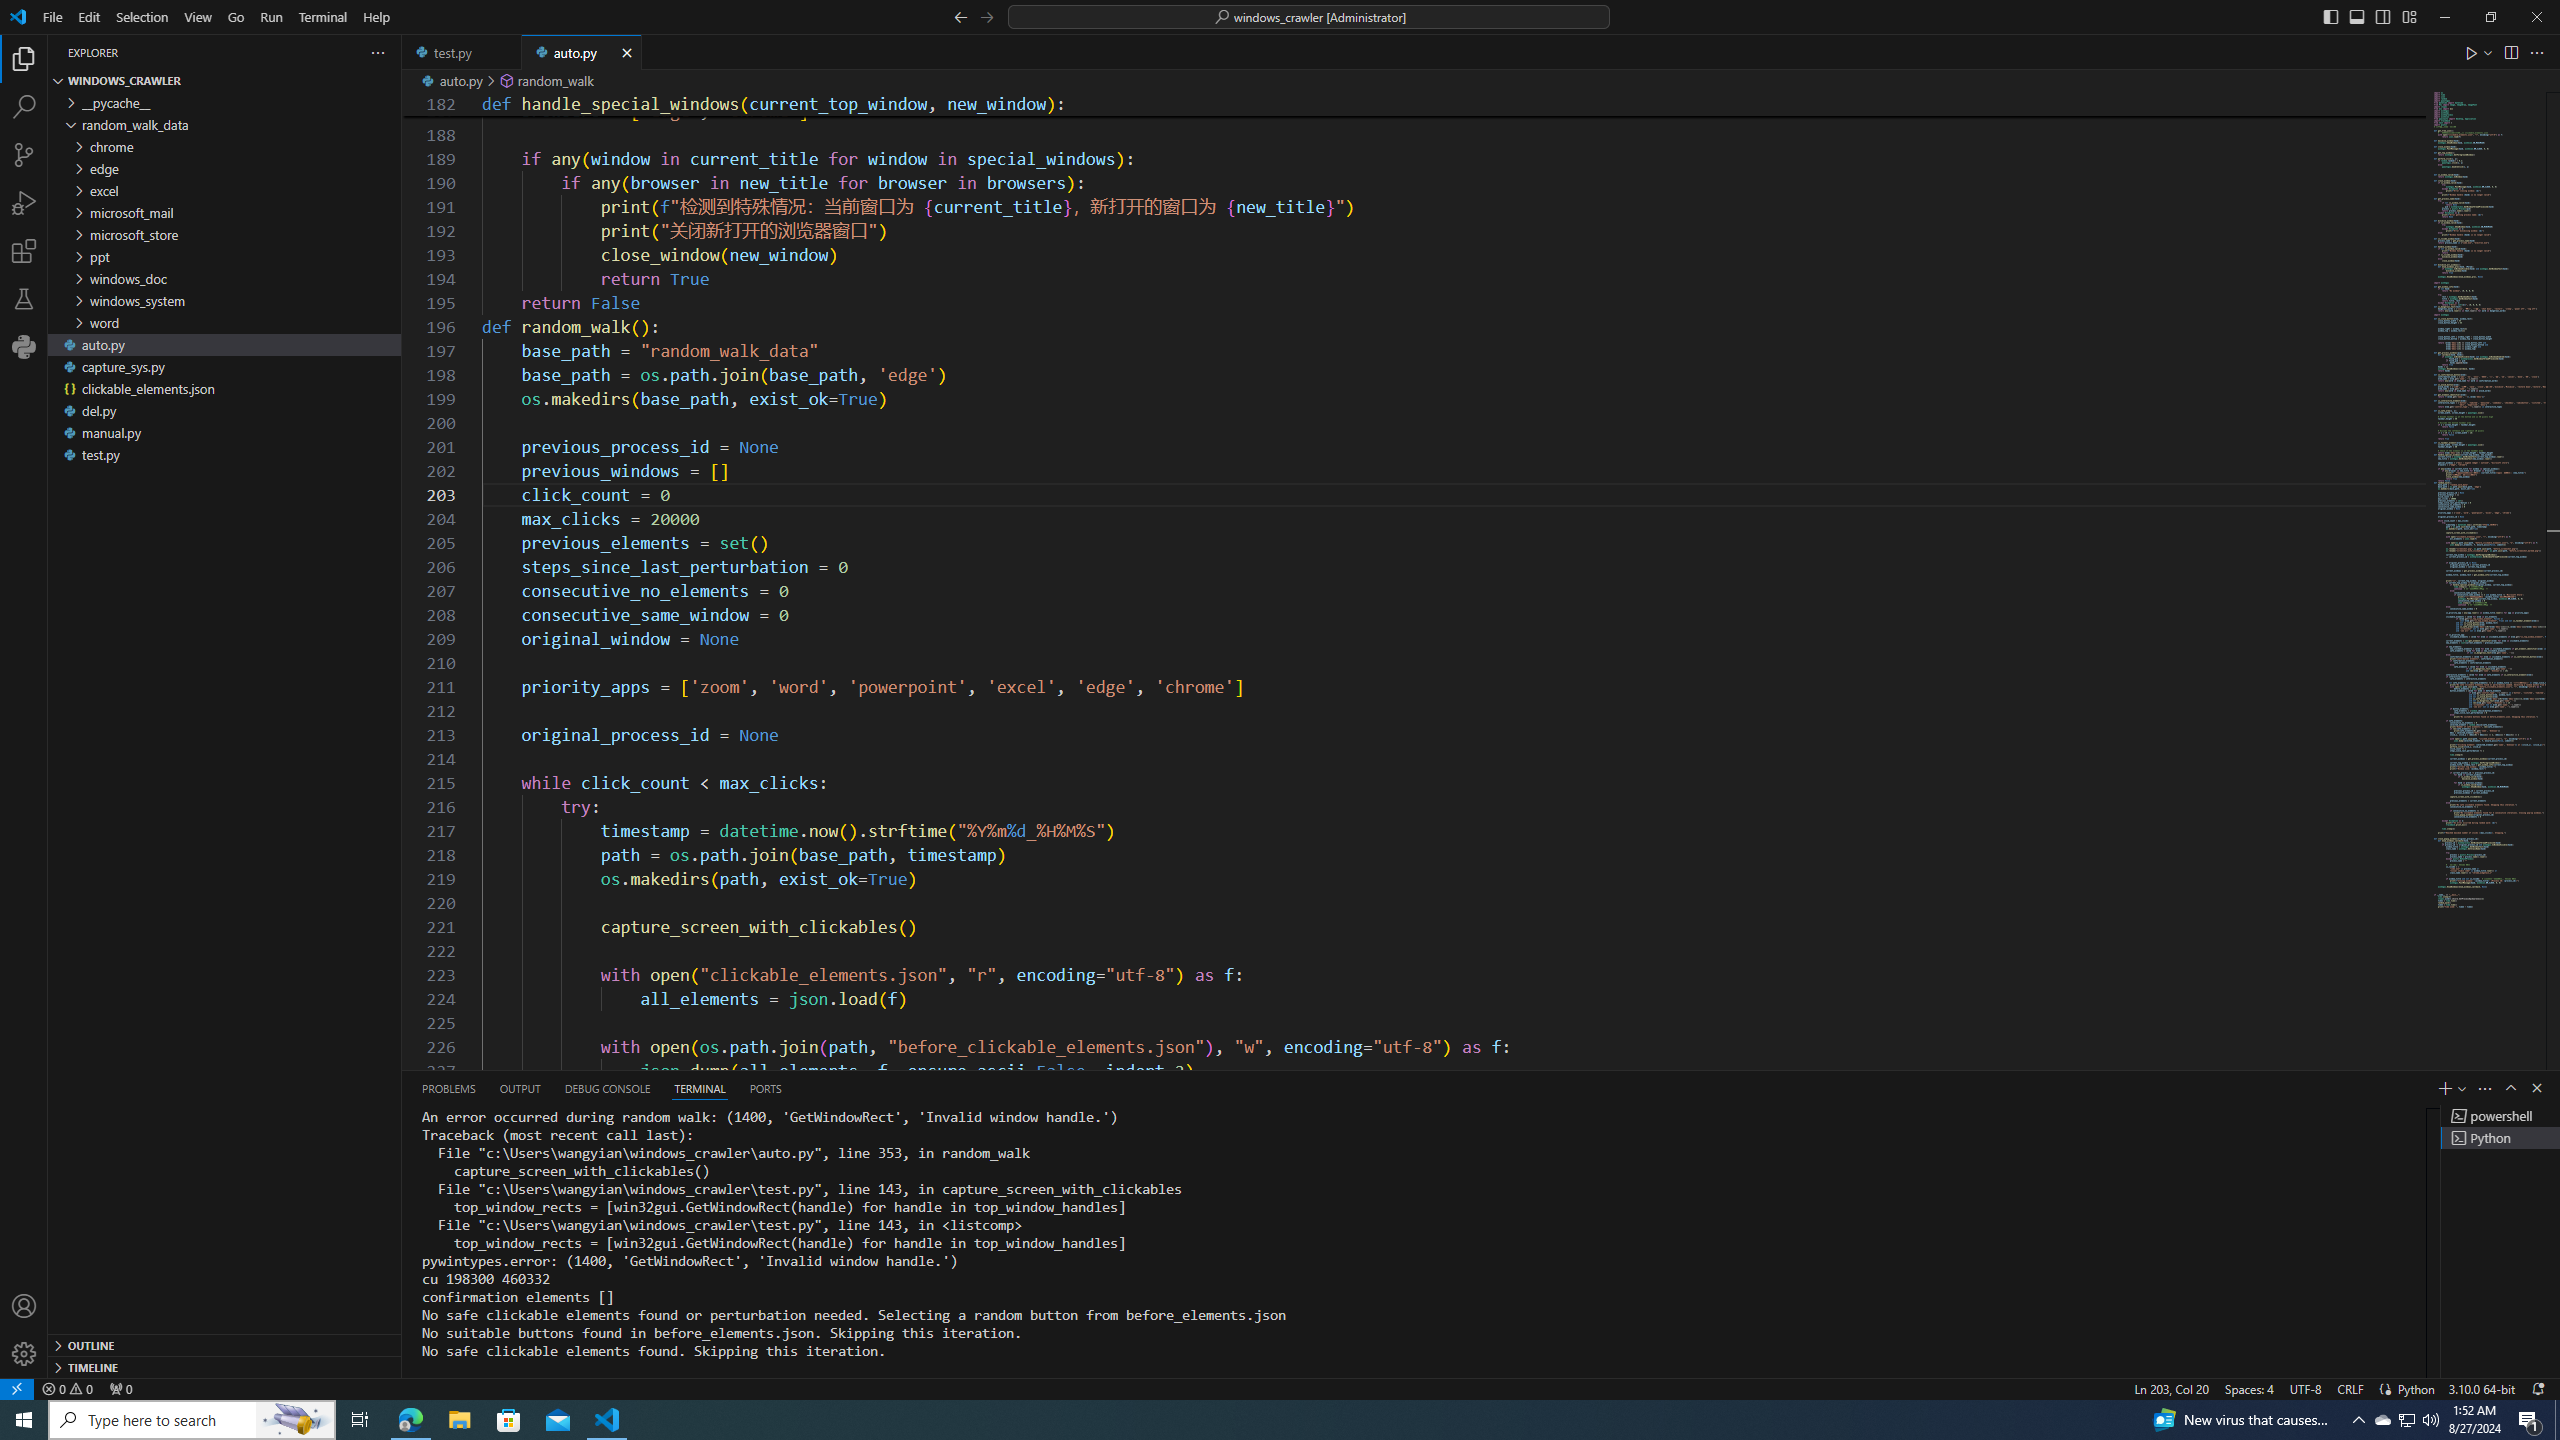  What do you see at coordinates (2330, 16) in the screenshot?
I see `Toggle Primary Side Bar (Ctrl+B)` at bounding box center [2330, 16].